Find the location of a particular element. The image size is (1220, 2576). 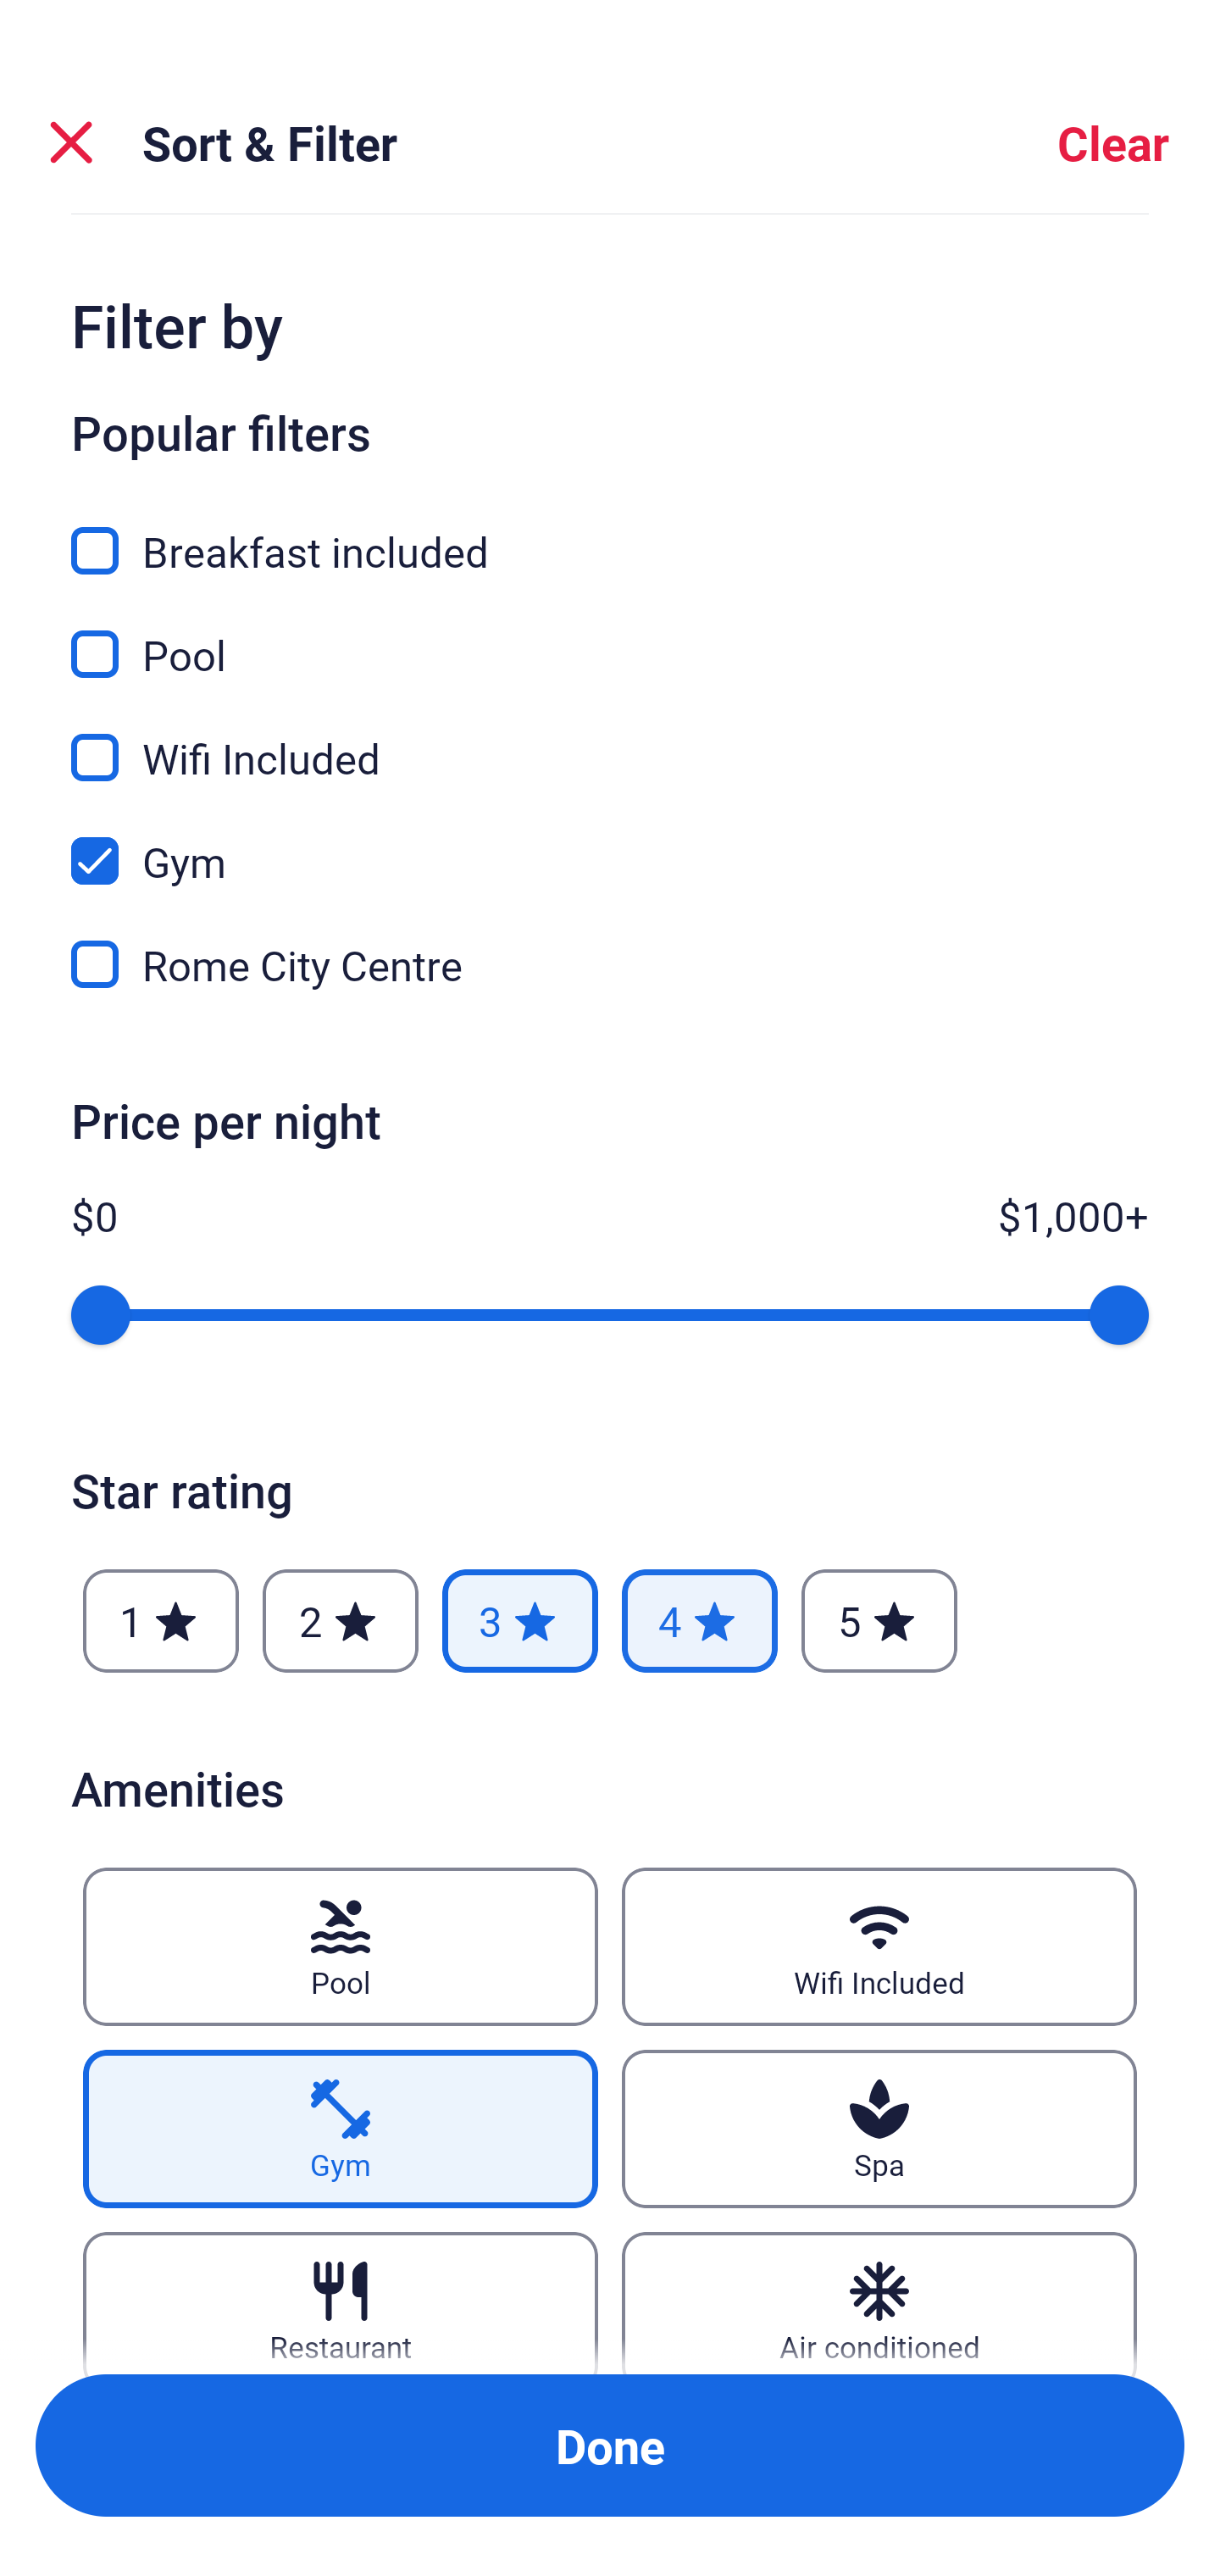

Breakfast included, Breakfast included is located at coordinates (610, 533).